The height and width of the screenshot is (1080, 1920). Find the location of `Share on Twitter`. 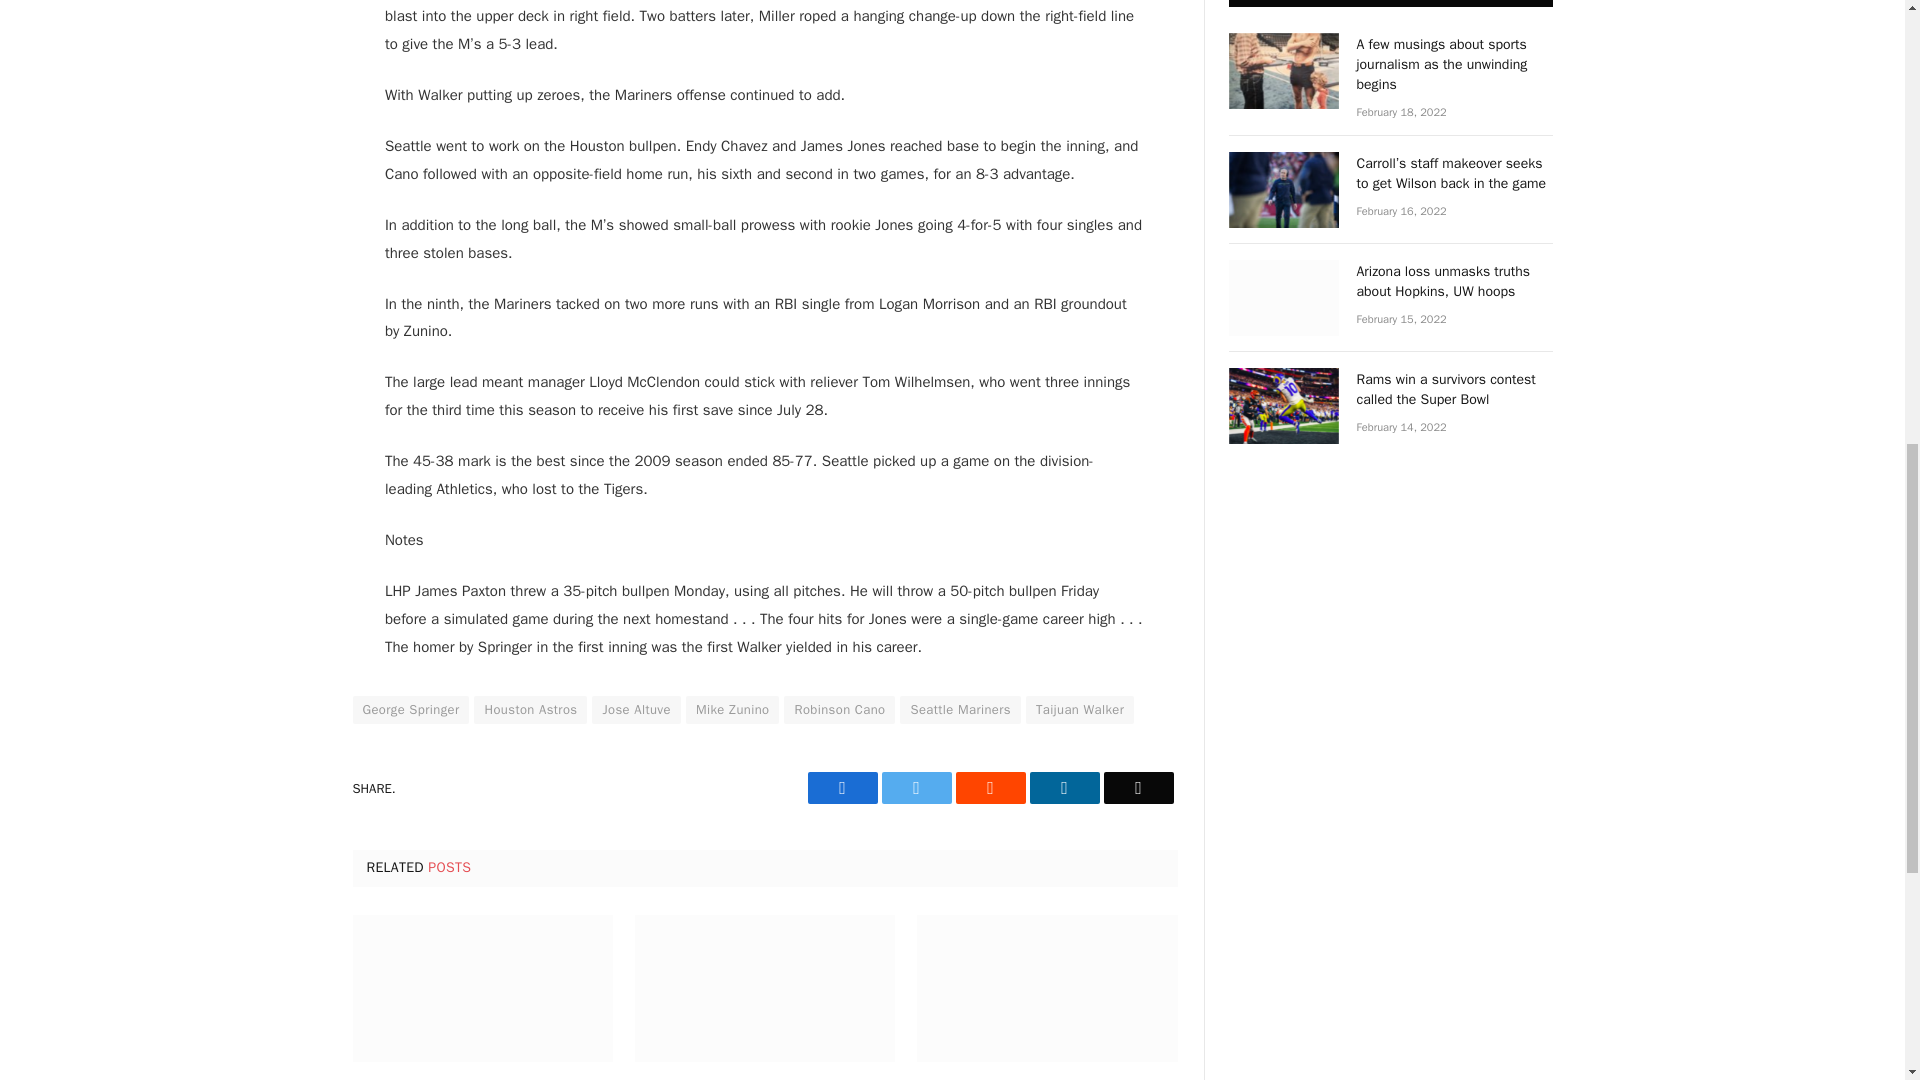

Share on Twitter is located at coordinates (842, 788).